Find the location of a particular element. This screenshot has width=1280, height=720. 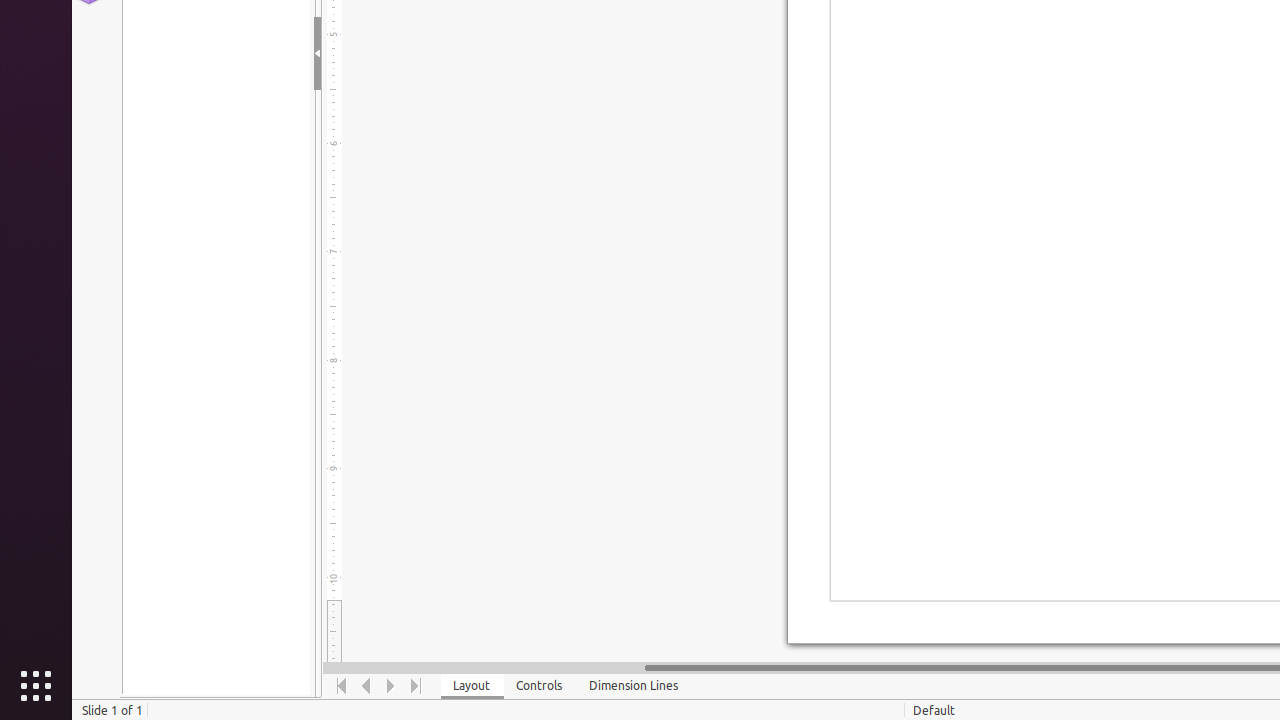

Dimension Lines is located at coordinates (634, 686).